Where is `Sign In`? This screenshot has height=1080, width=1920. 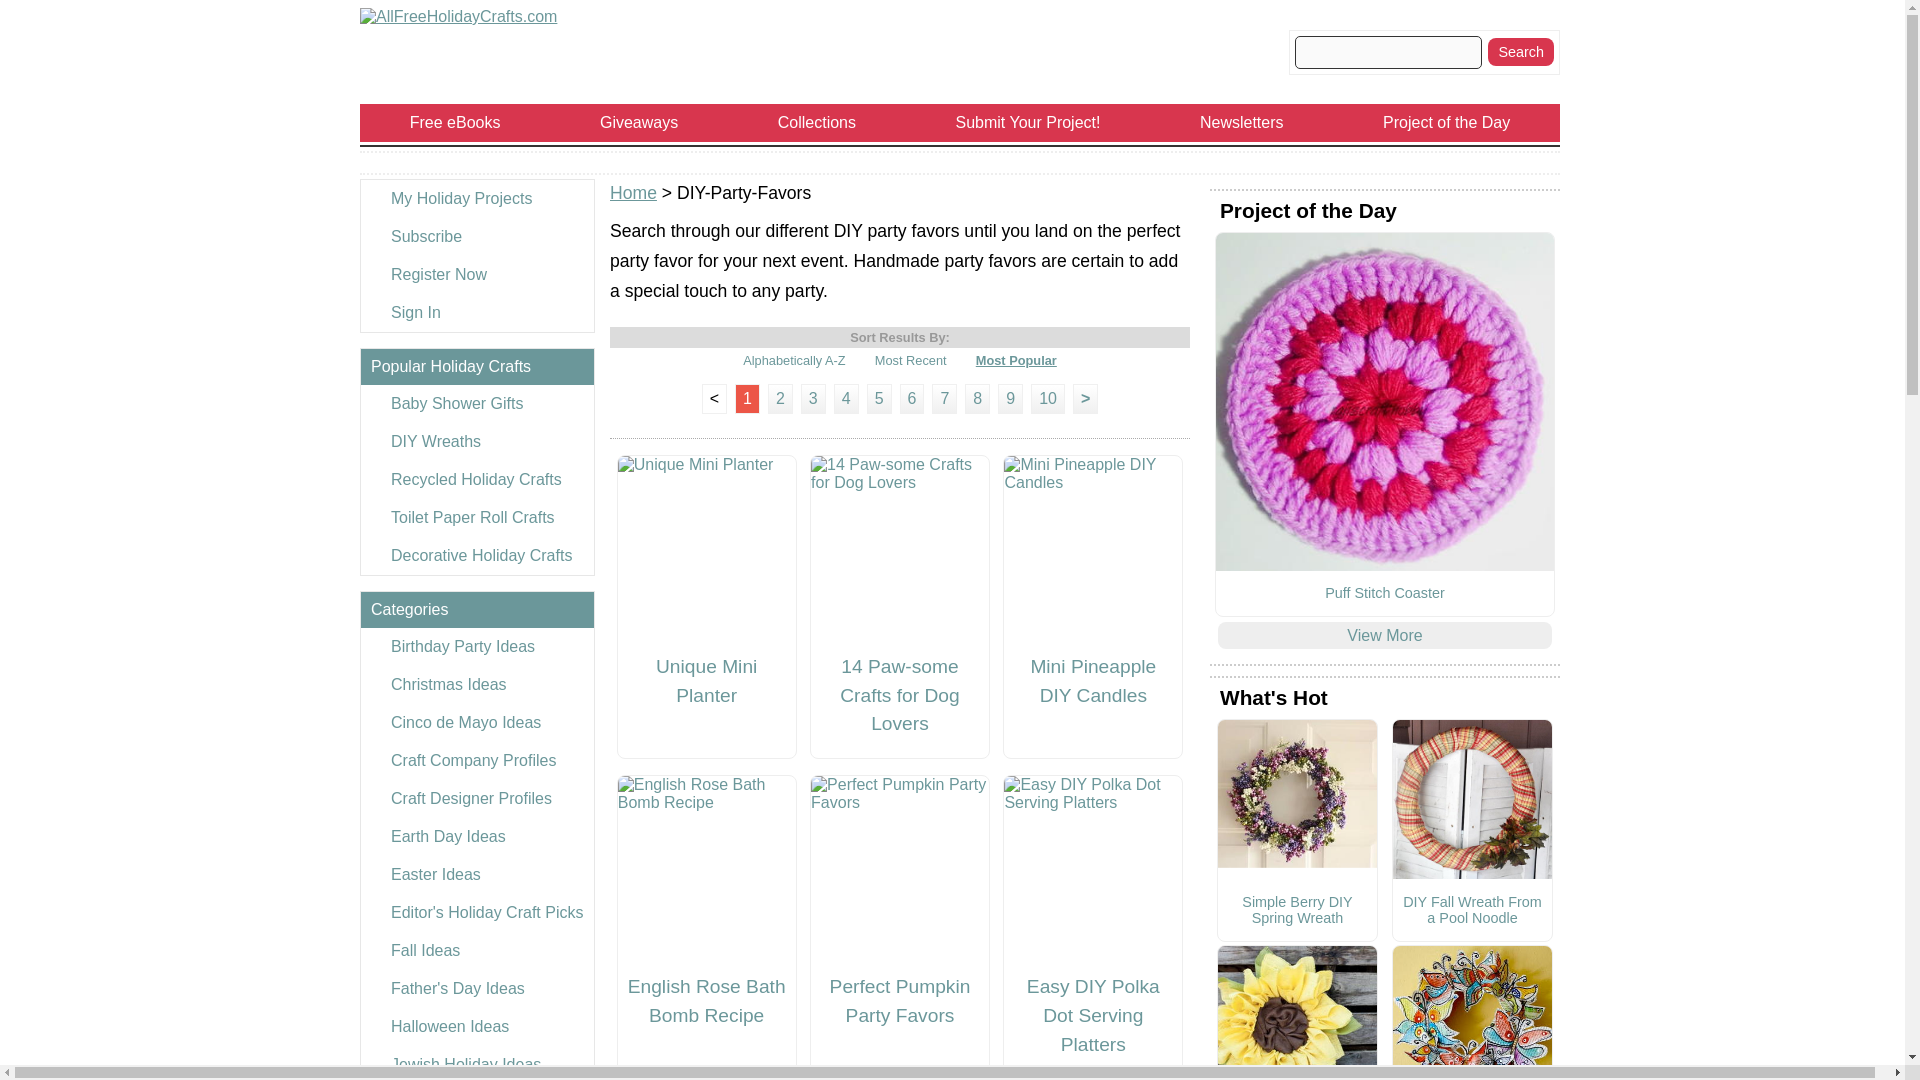
Sign In is located at coordinates (476, 312).